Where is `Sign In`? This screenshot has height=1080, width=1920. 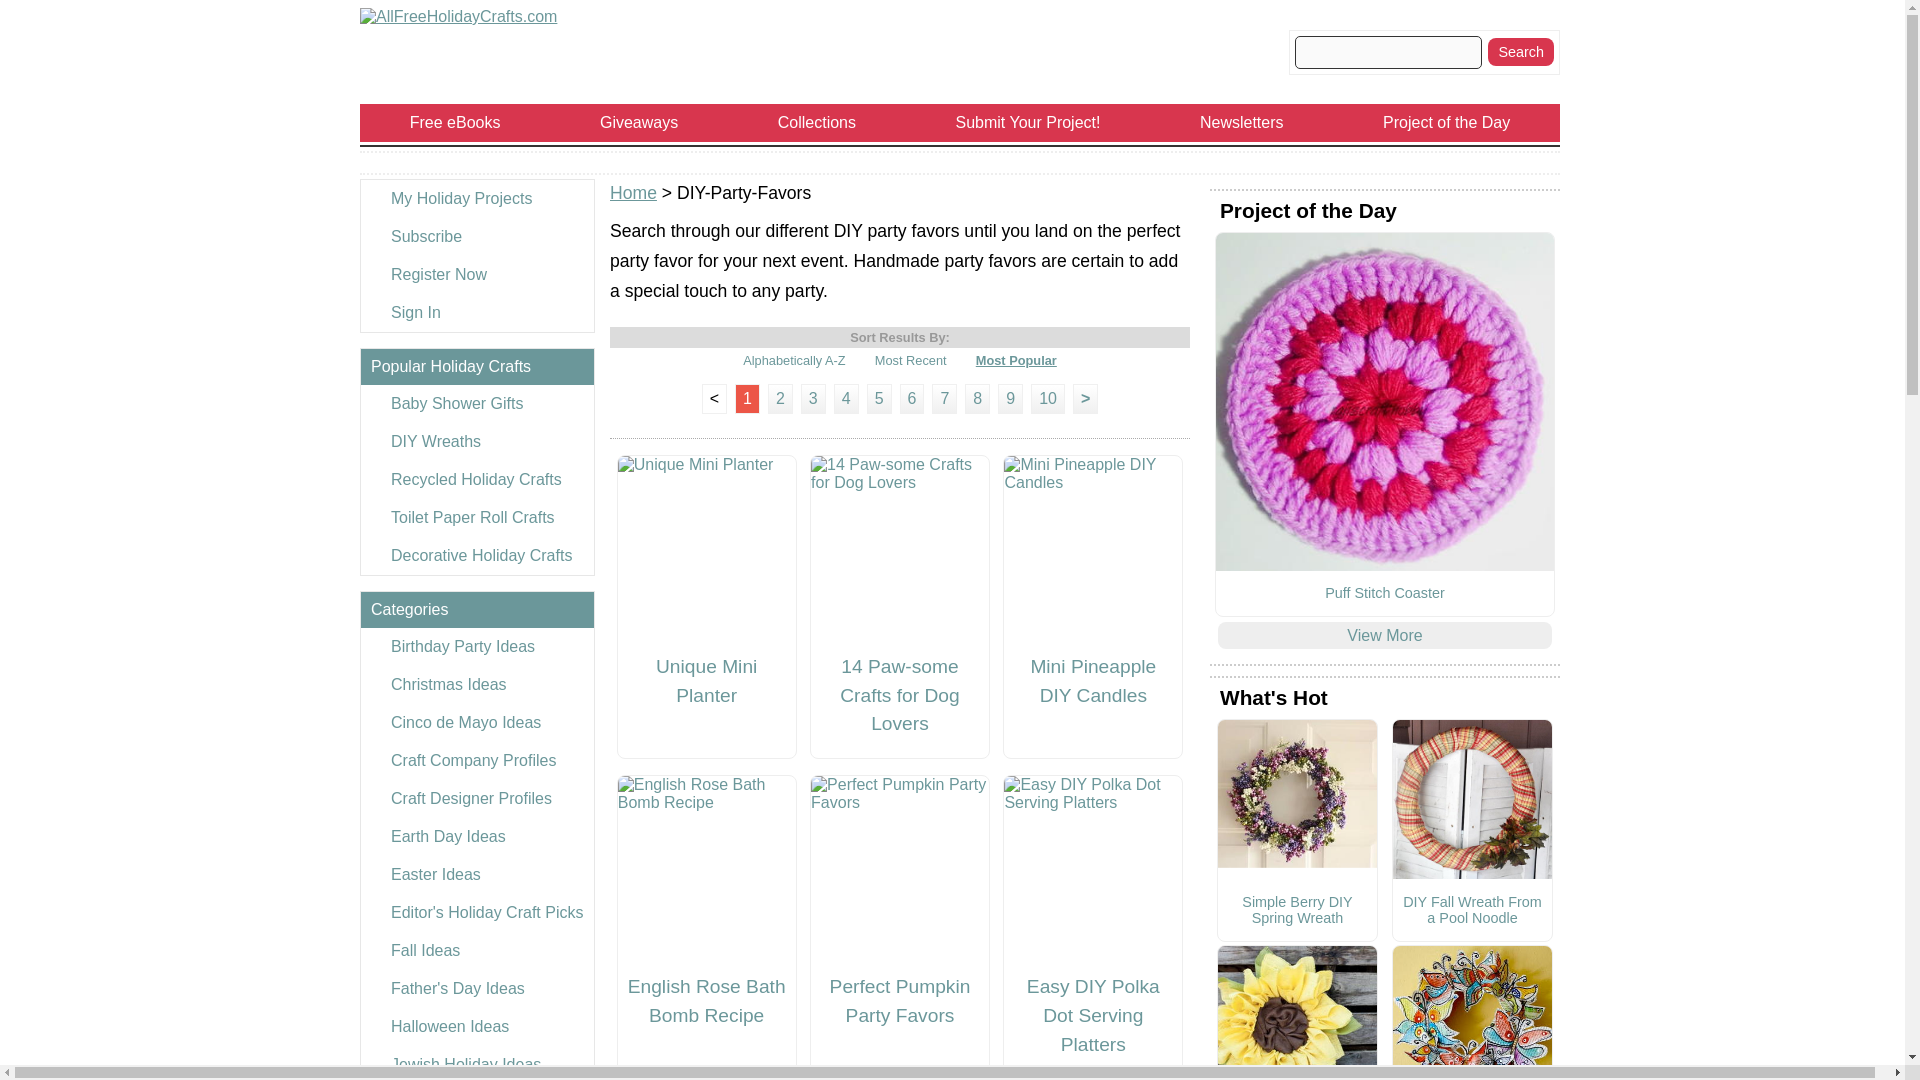
Sign In is located at coordinates (476, 312).